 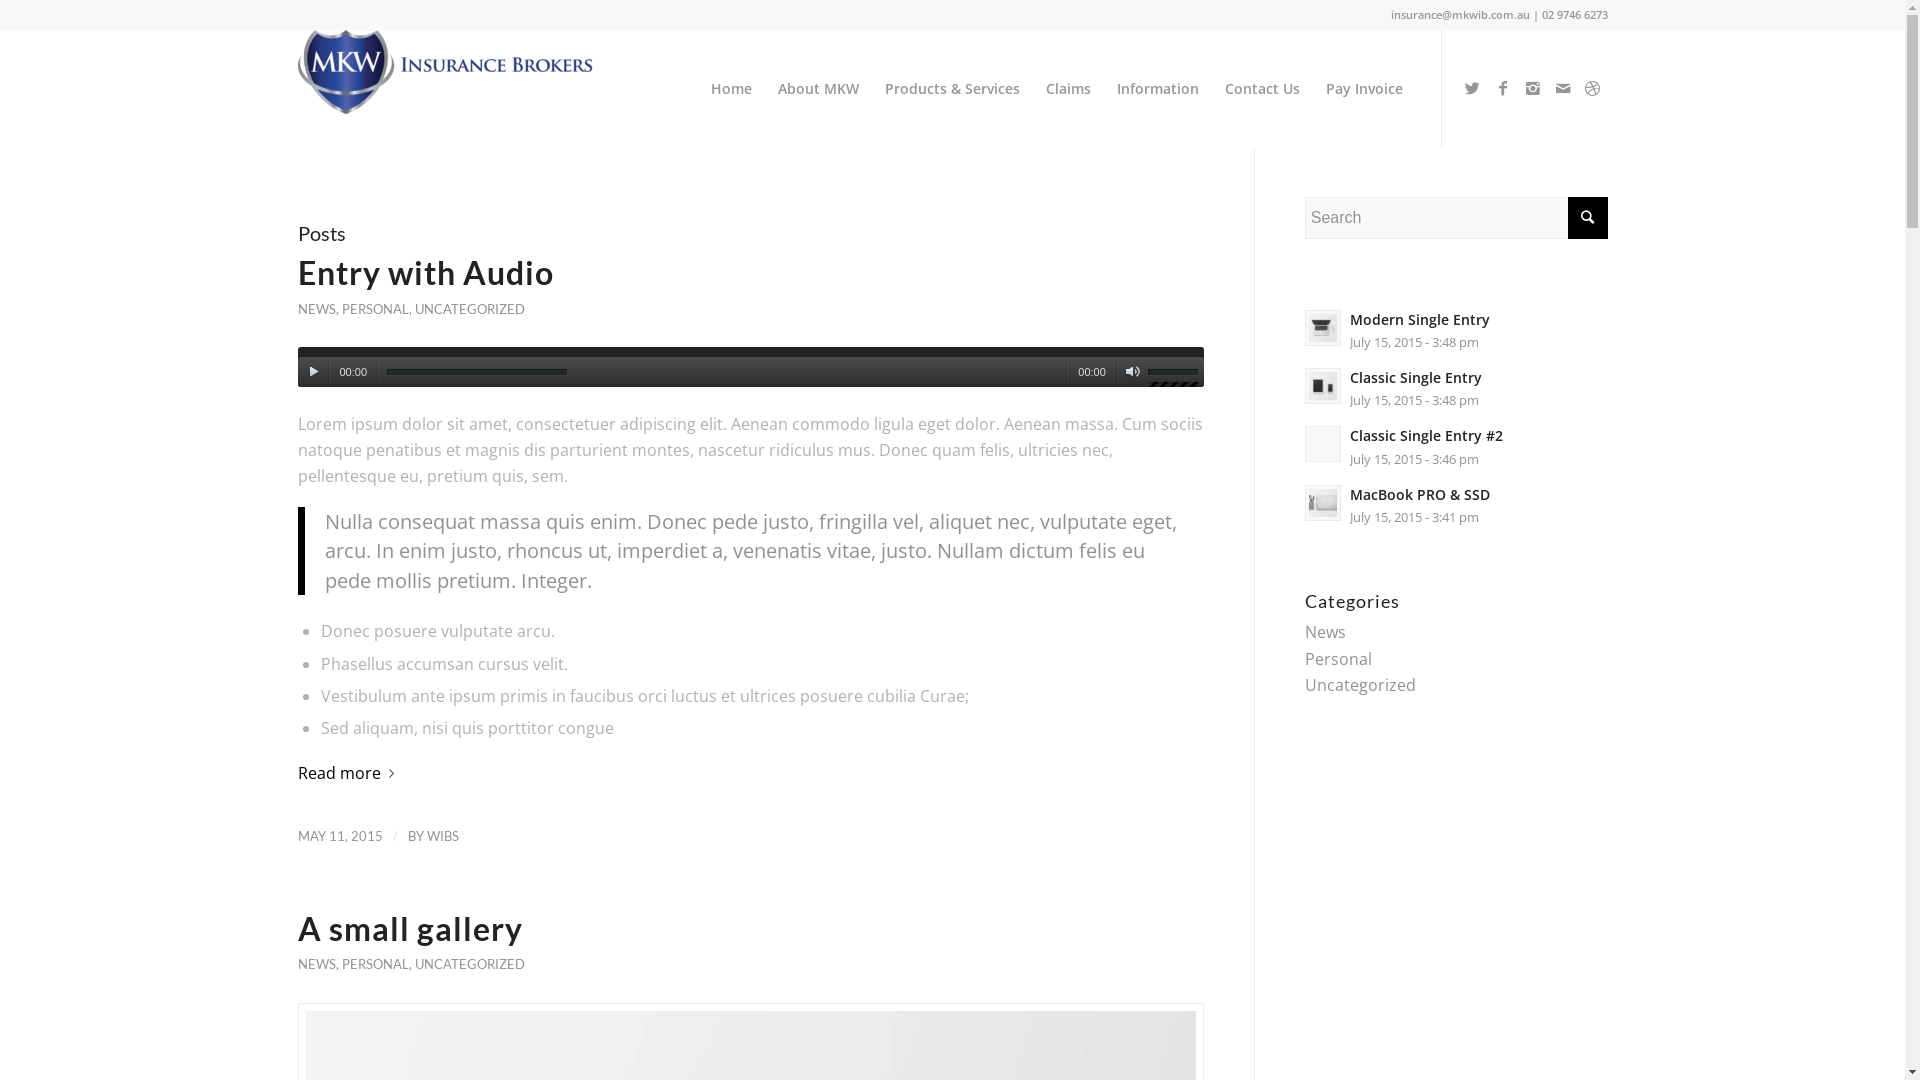 I want to click on Modern Single Entry
July 15, 2015 - 3:48 pm, so click(x=1456, y=330).